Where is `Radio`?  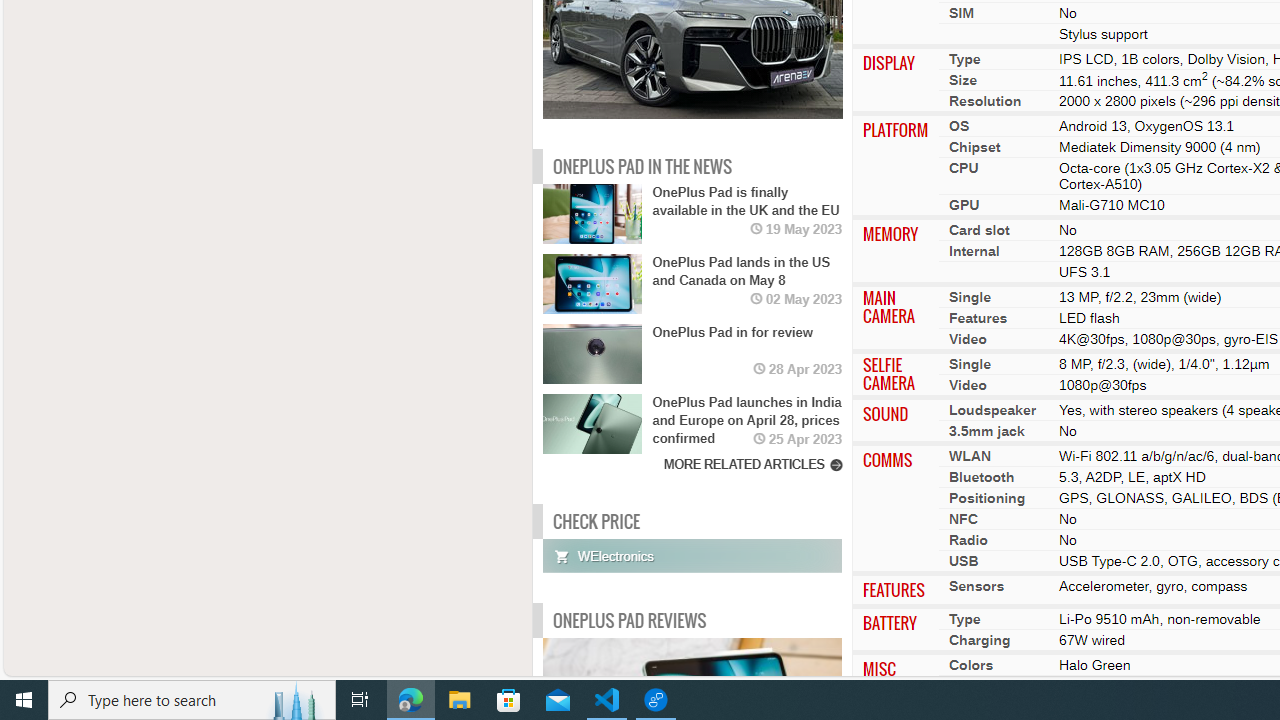
Radio is located at coordinates (968, 540).